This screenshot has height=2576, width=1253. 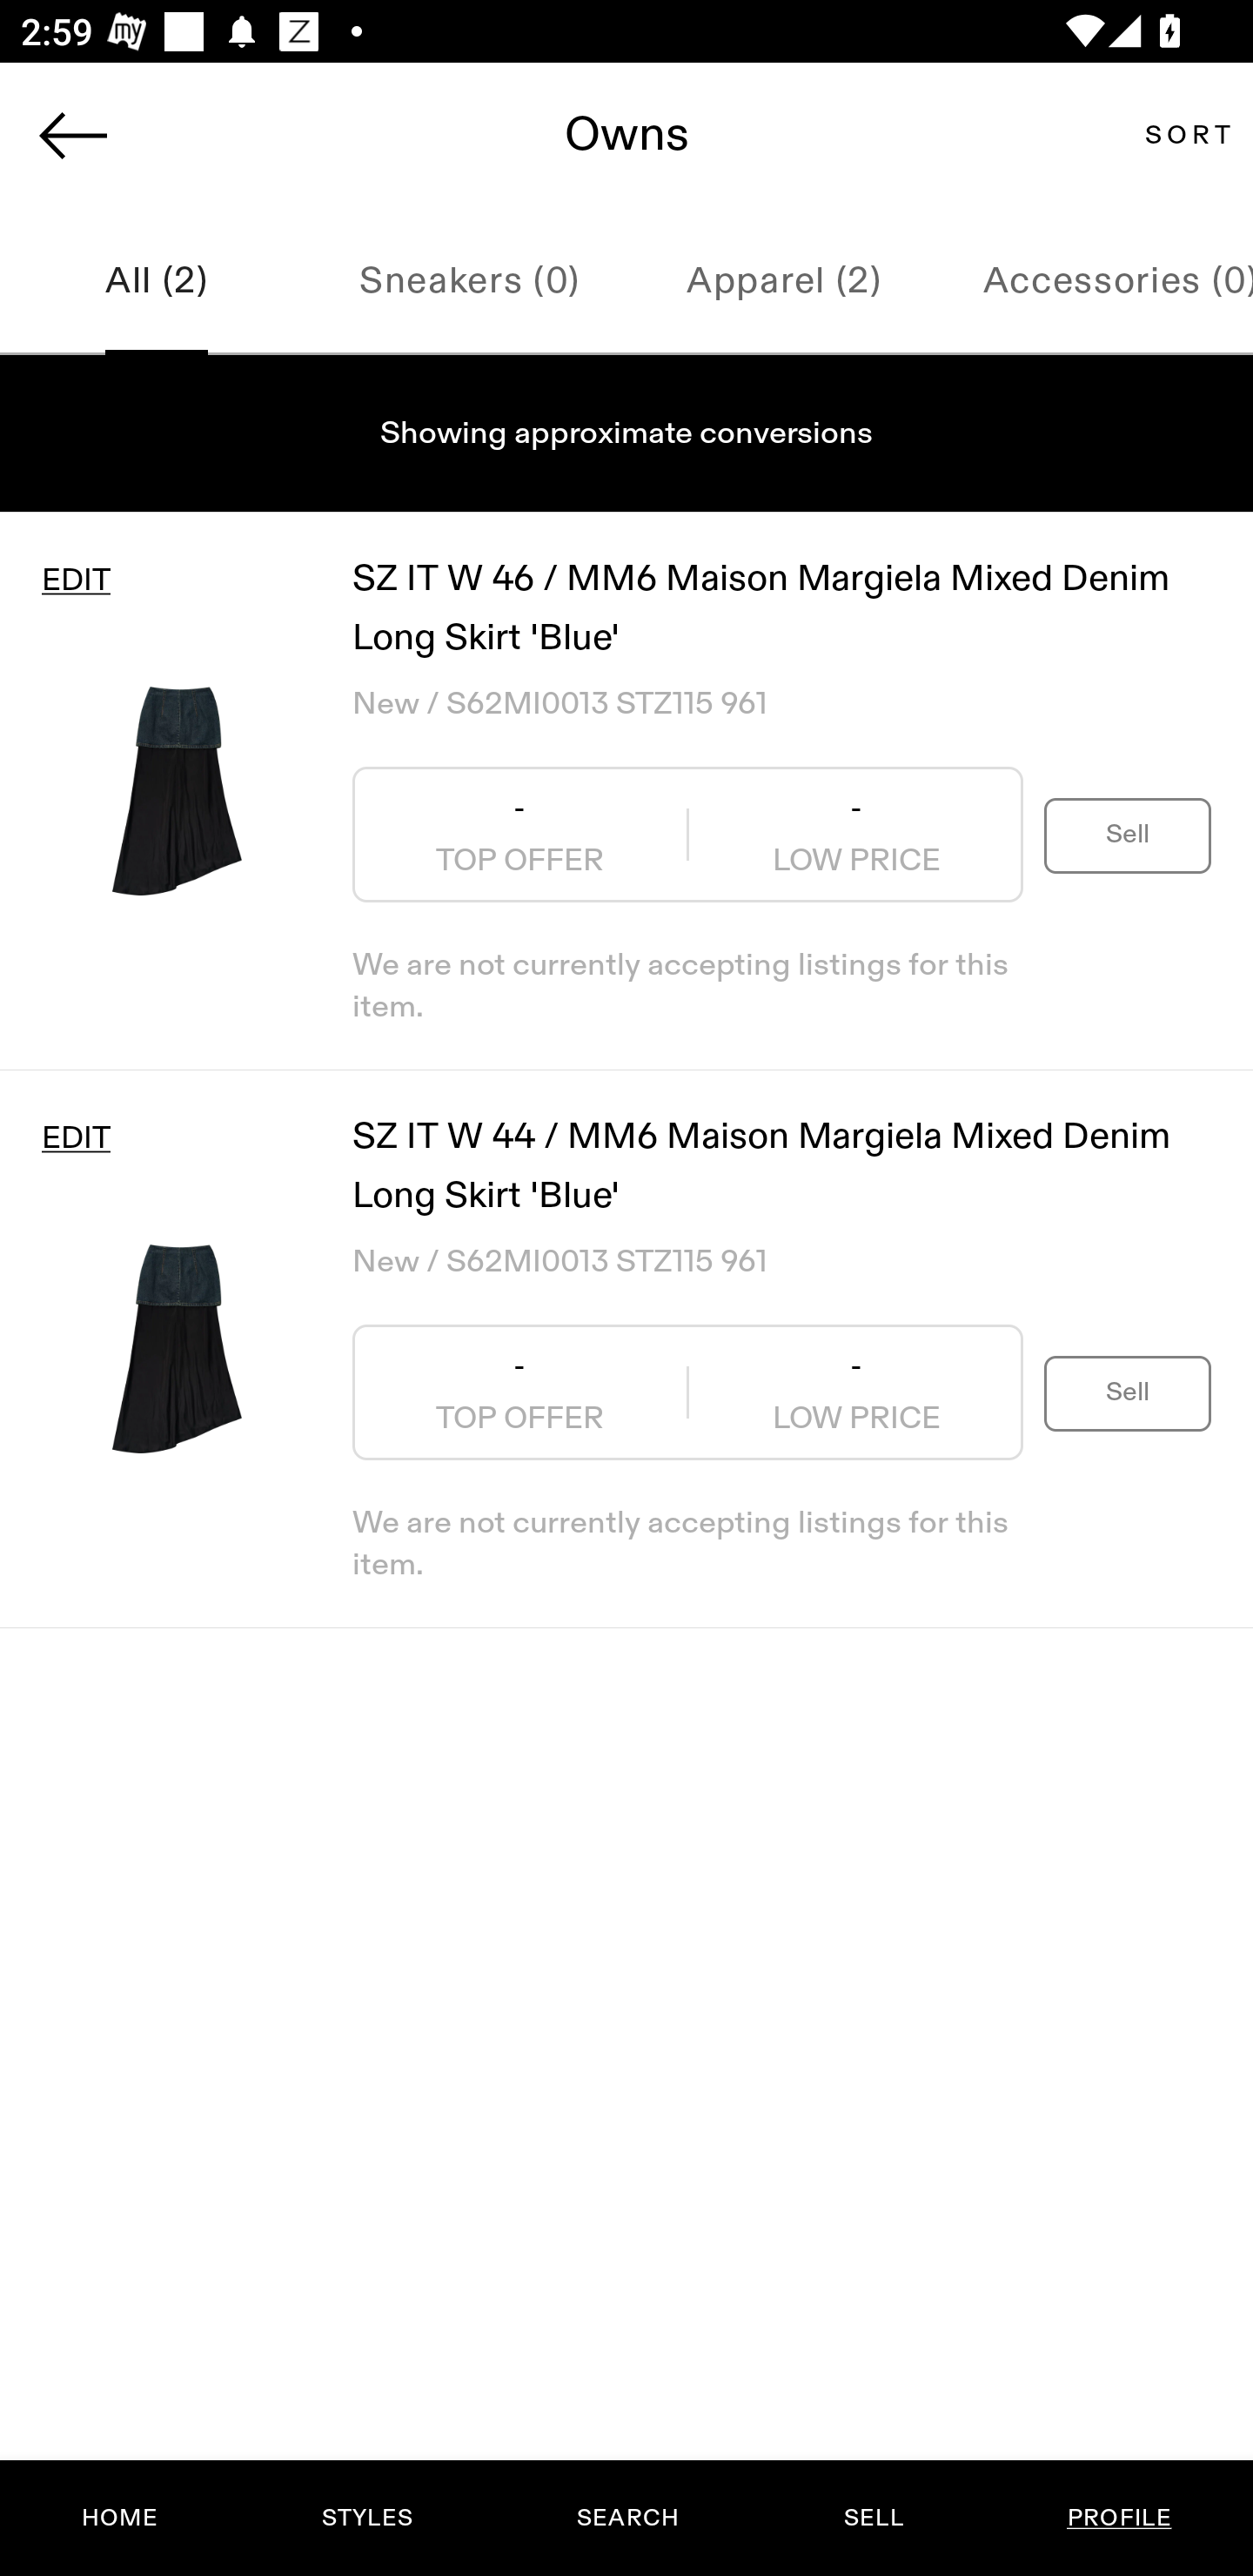 I want to click on Sell, so click(x=1128, y=1392).